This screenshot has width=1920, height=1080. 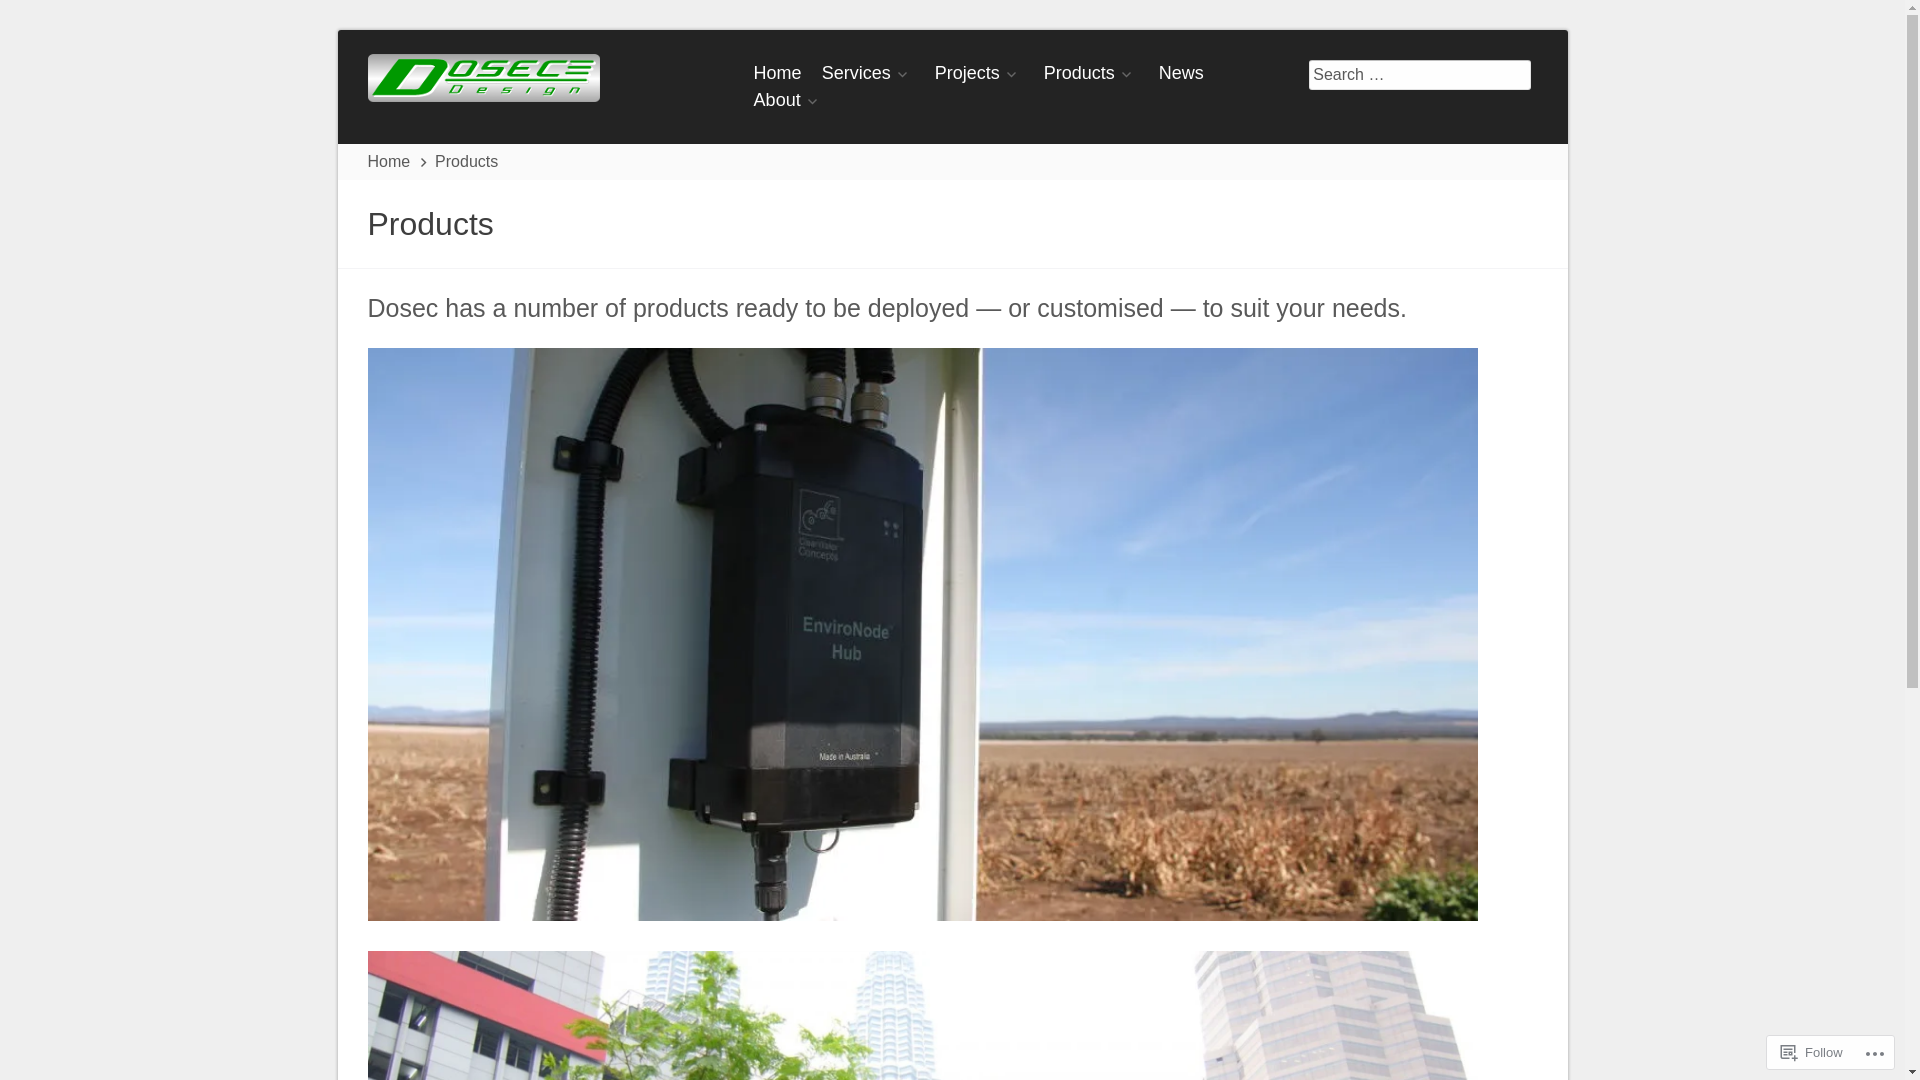 I want to click on Projects, so click(x=980, y=73).